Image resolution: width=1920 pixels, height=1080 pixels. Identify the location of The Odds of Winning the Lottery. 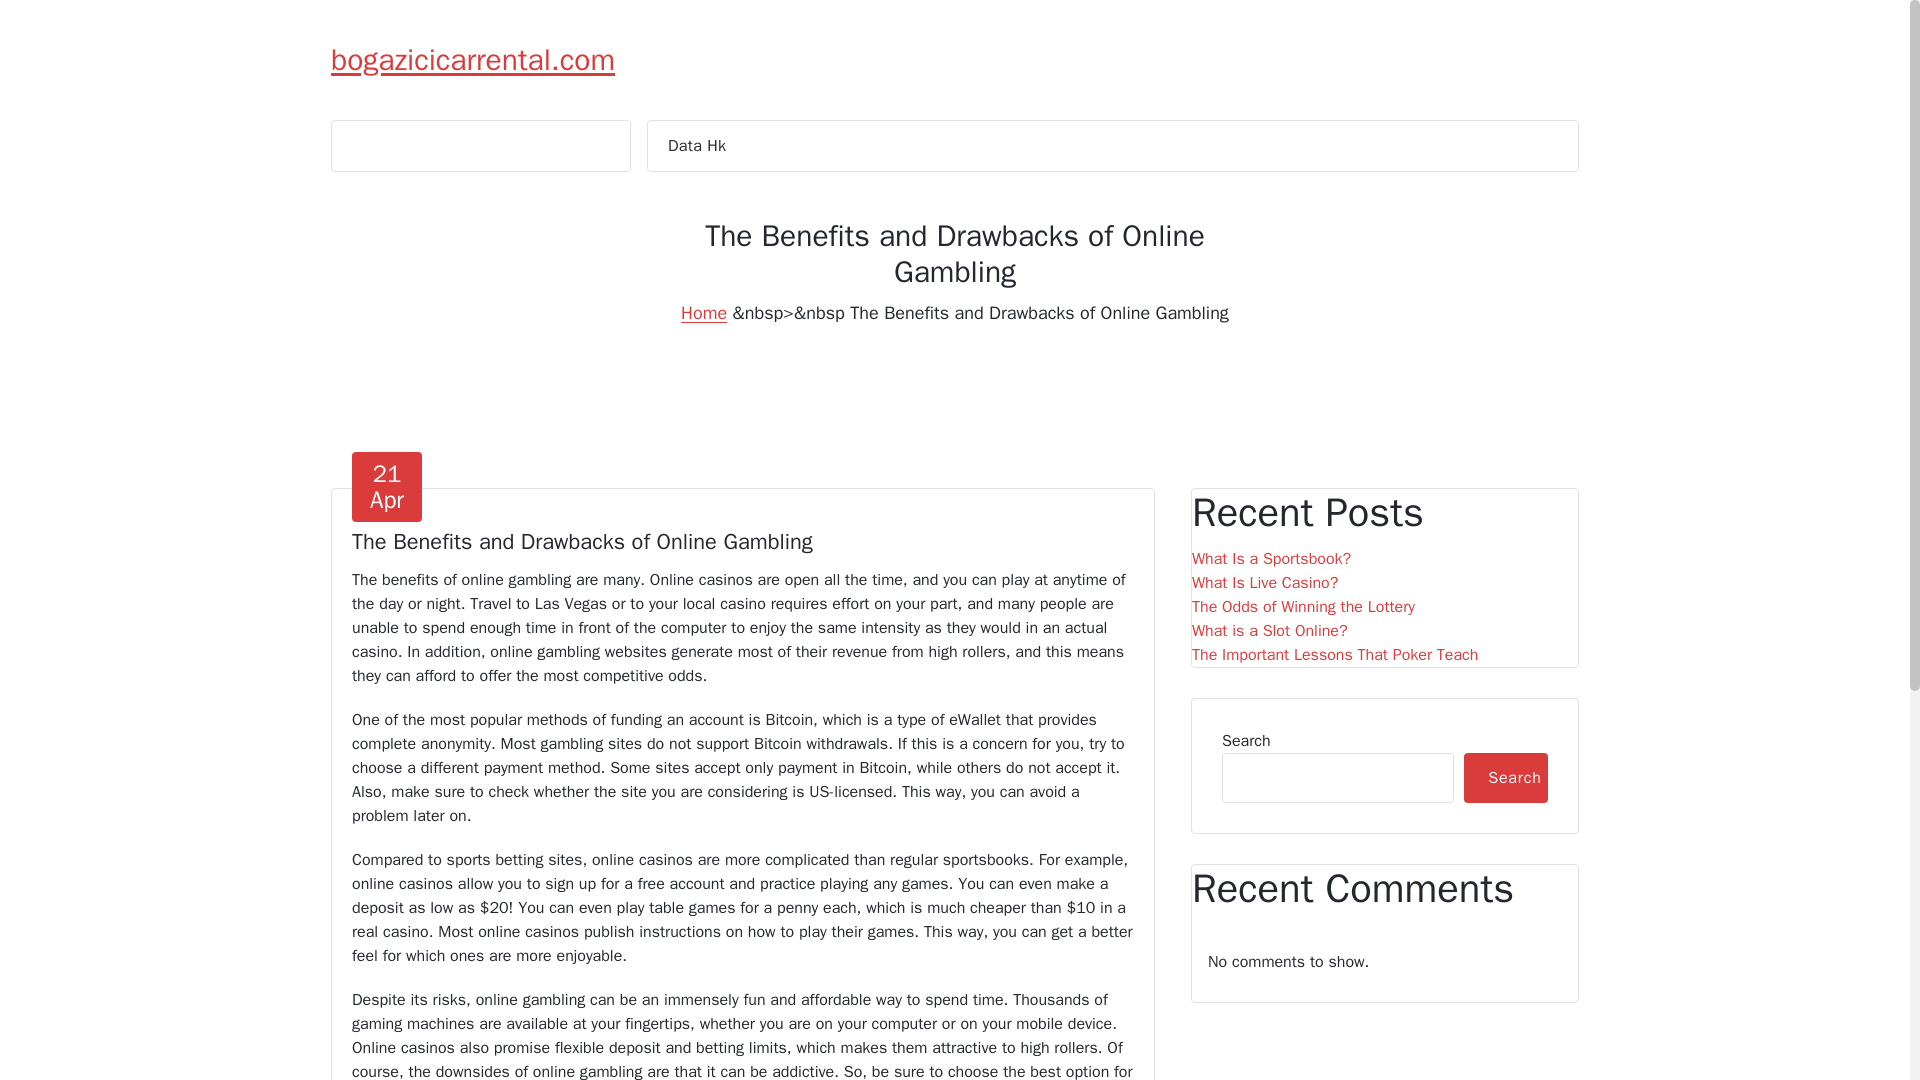
(1335, 654).